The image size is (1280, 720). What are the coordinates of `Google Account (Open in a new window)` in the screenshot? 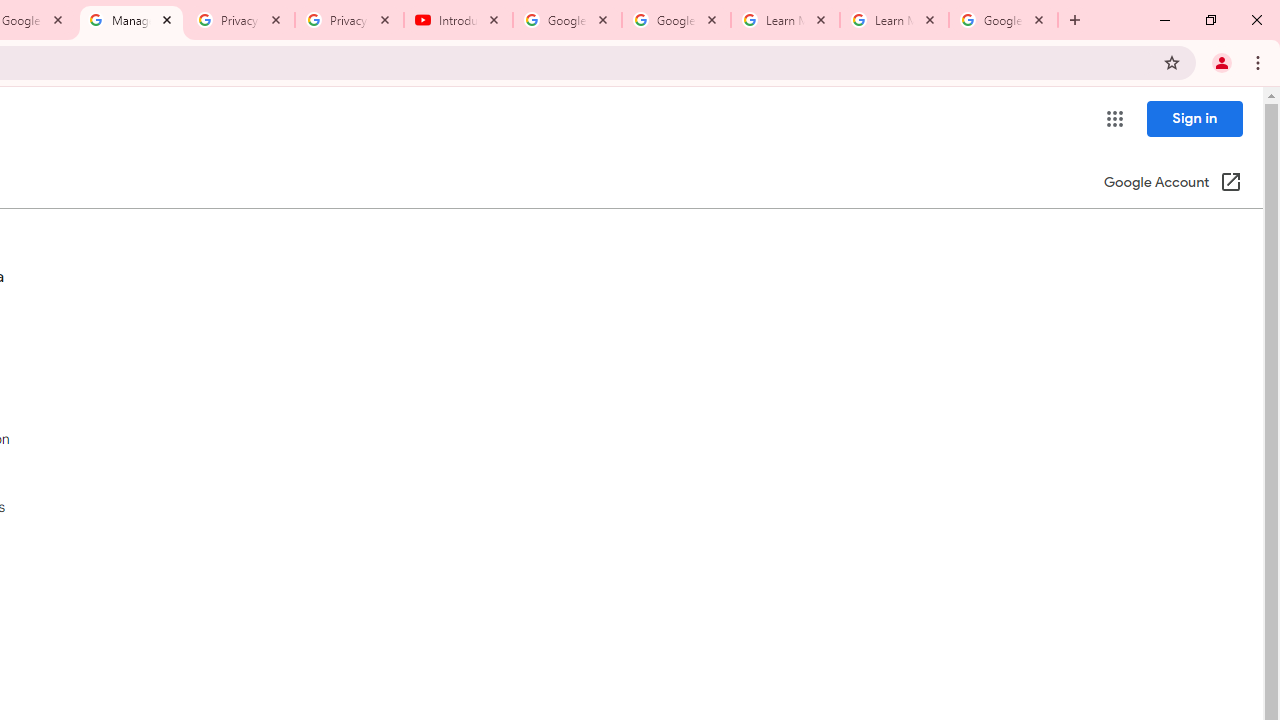 It's located at (1172, 184).